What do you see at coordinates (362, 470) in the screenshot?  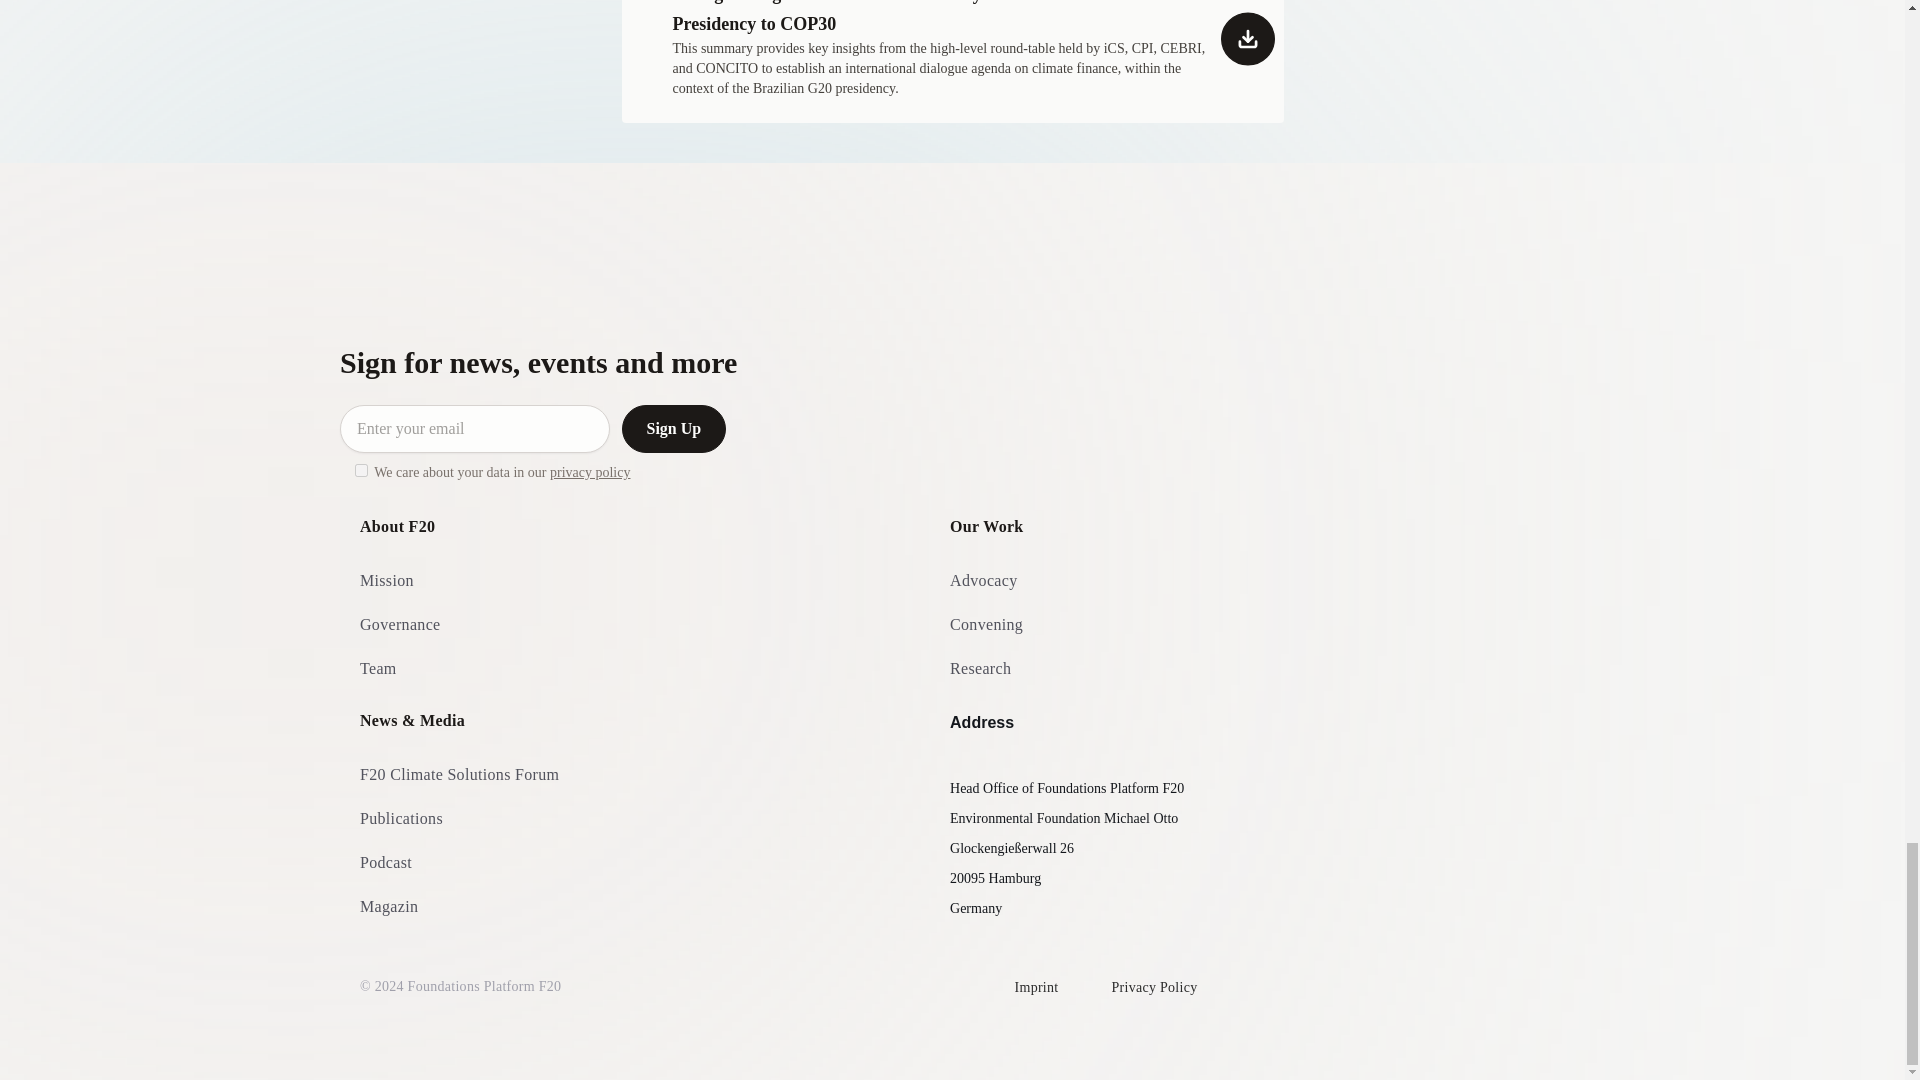 I see `1` at bounding box center [362, 470].